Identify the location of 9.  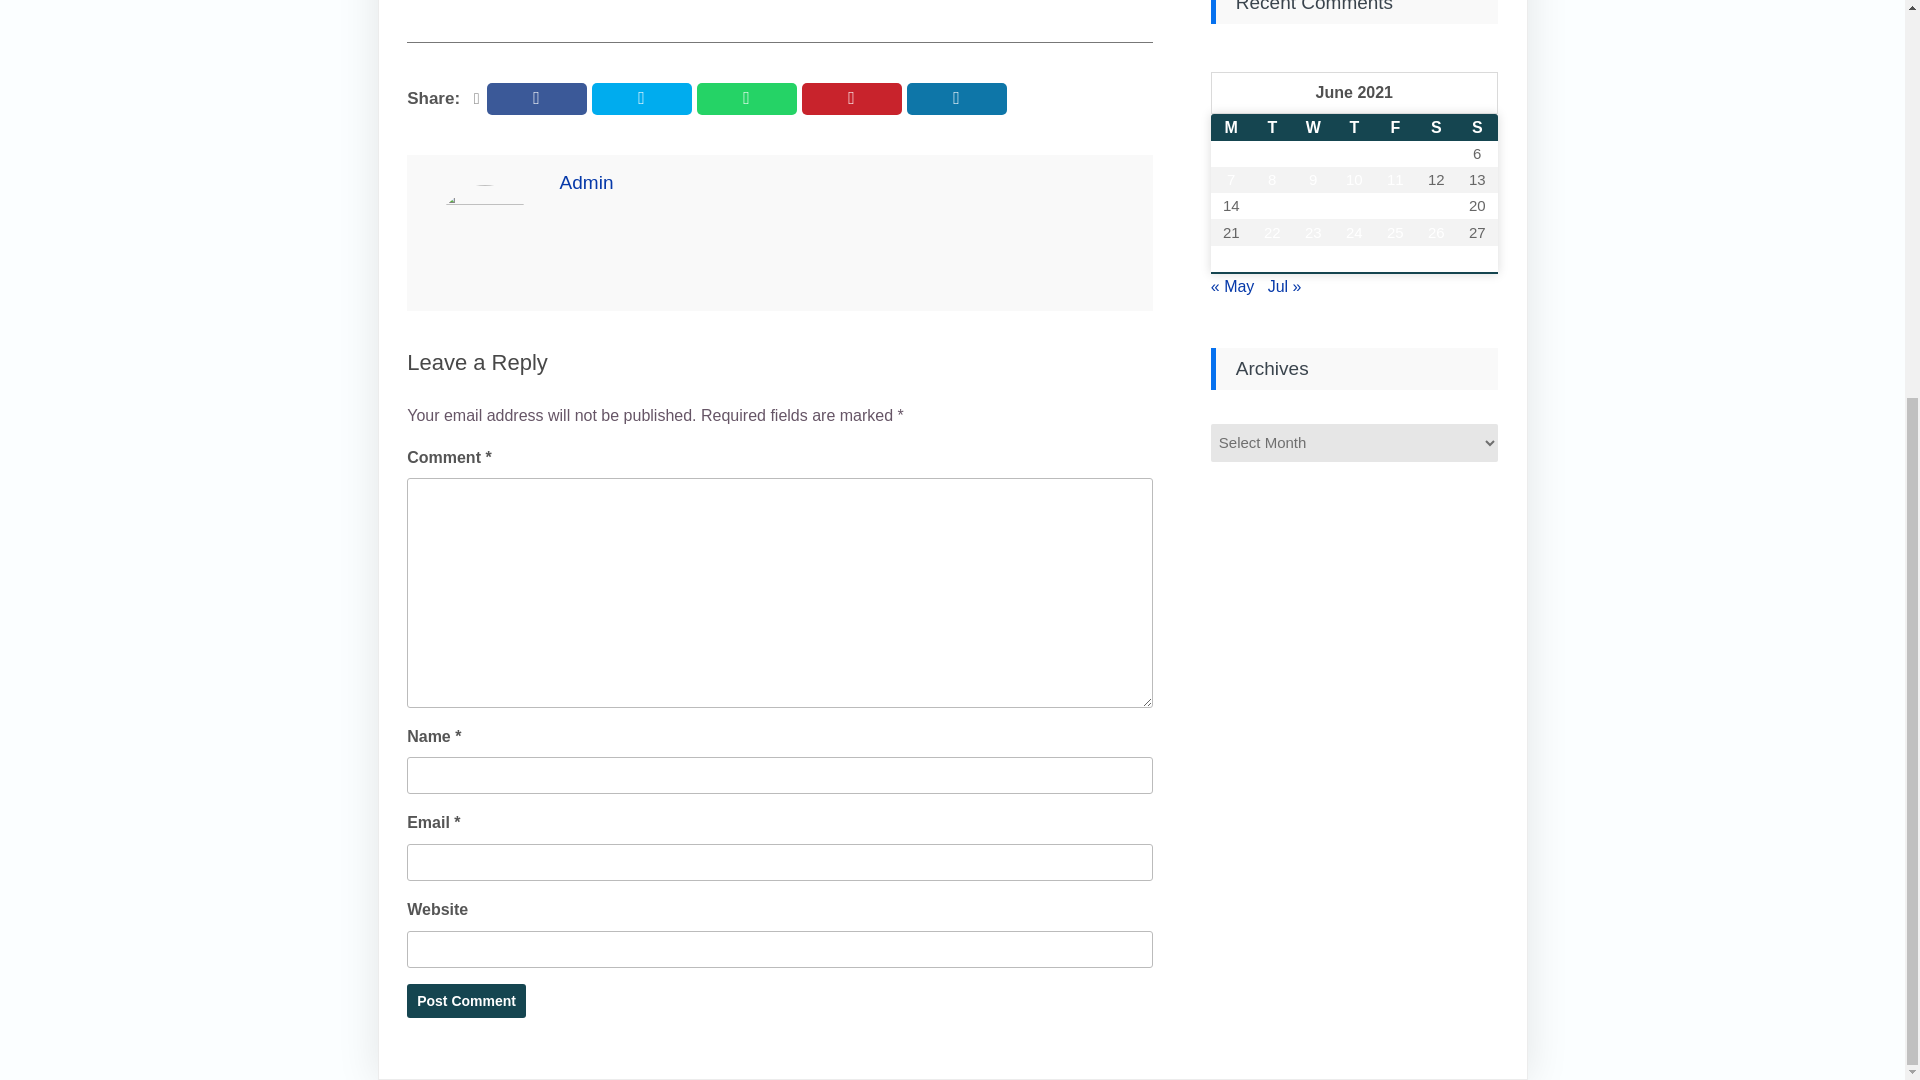
(1313, 180).